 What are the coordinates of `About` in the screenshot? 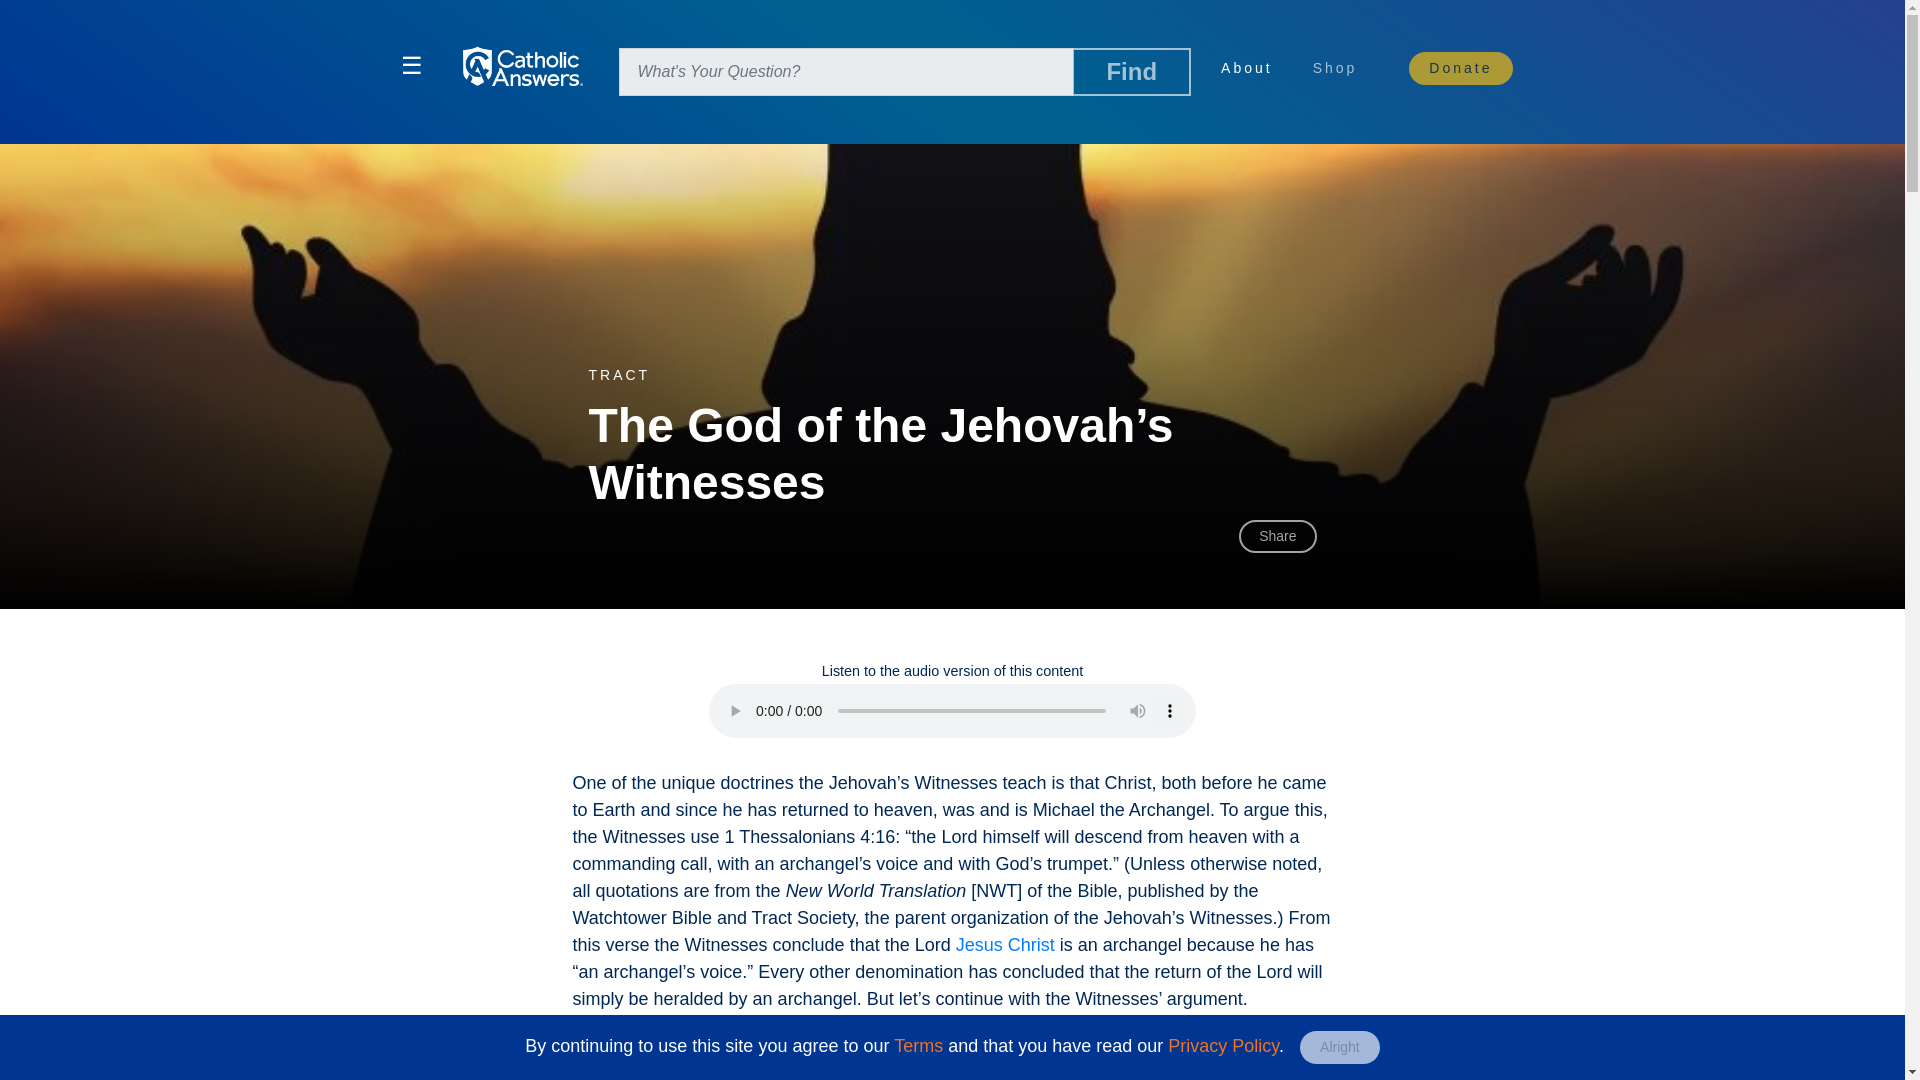 It's located at (1246, 68).